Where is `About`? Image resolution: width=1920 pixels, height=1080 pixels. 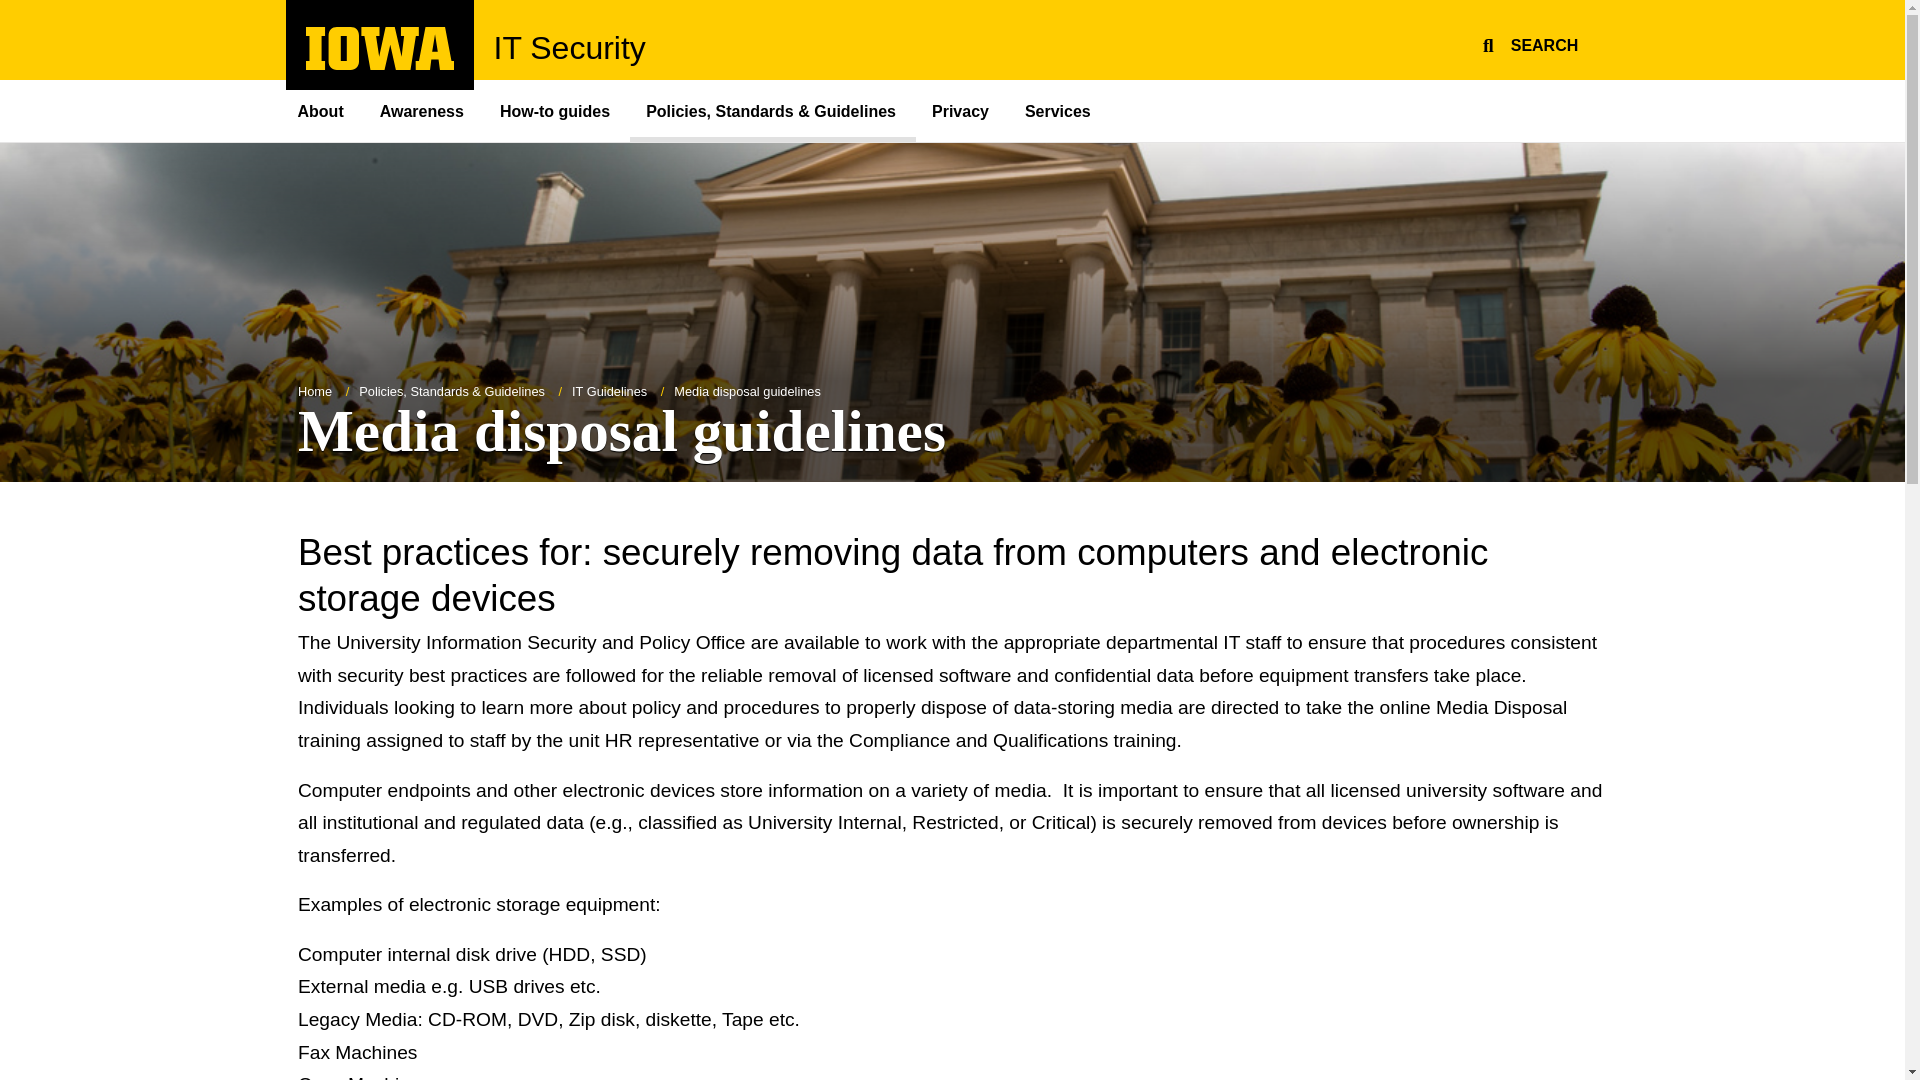 About is located at coordinates (330, 110).